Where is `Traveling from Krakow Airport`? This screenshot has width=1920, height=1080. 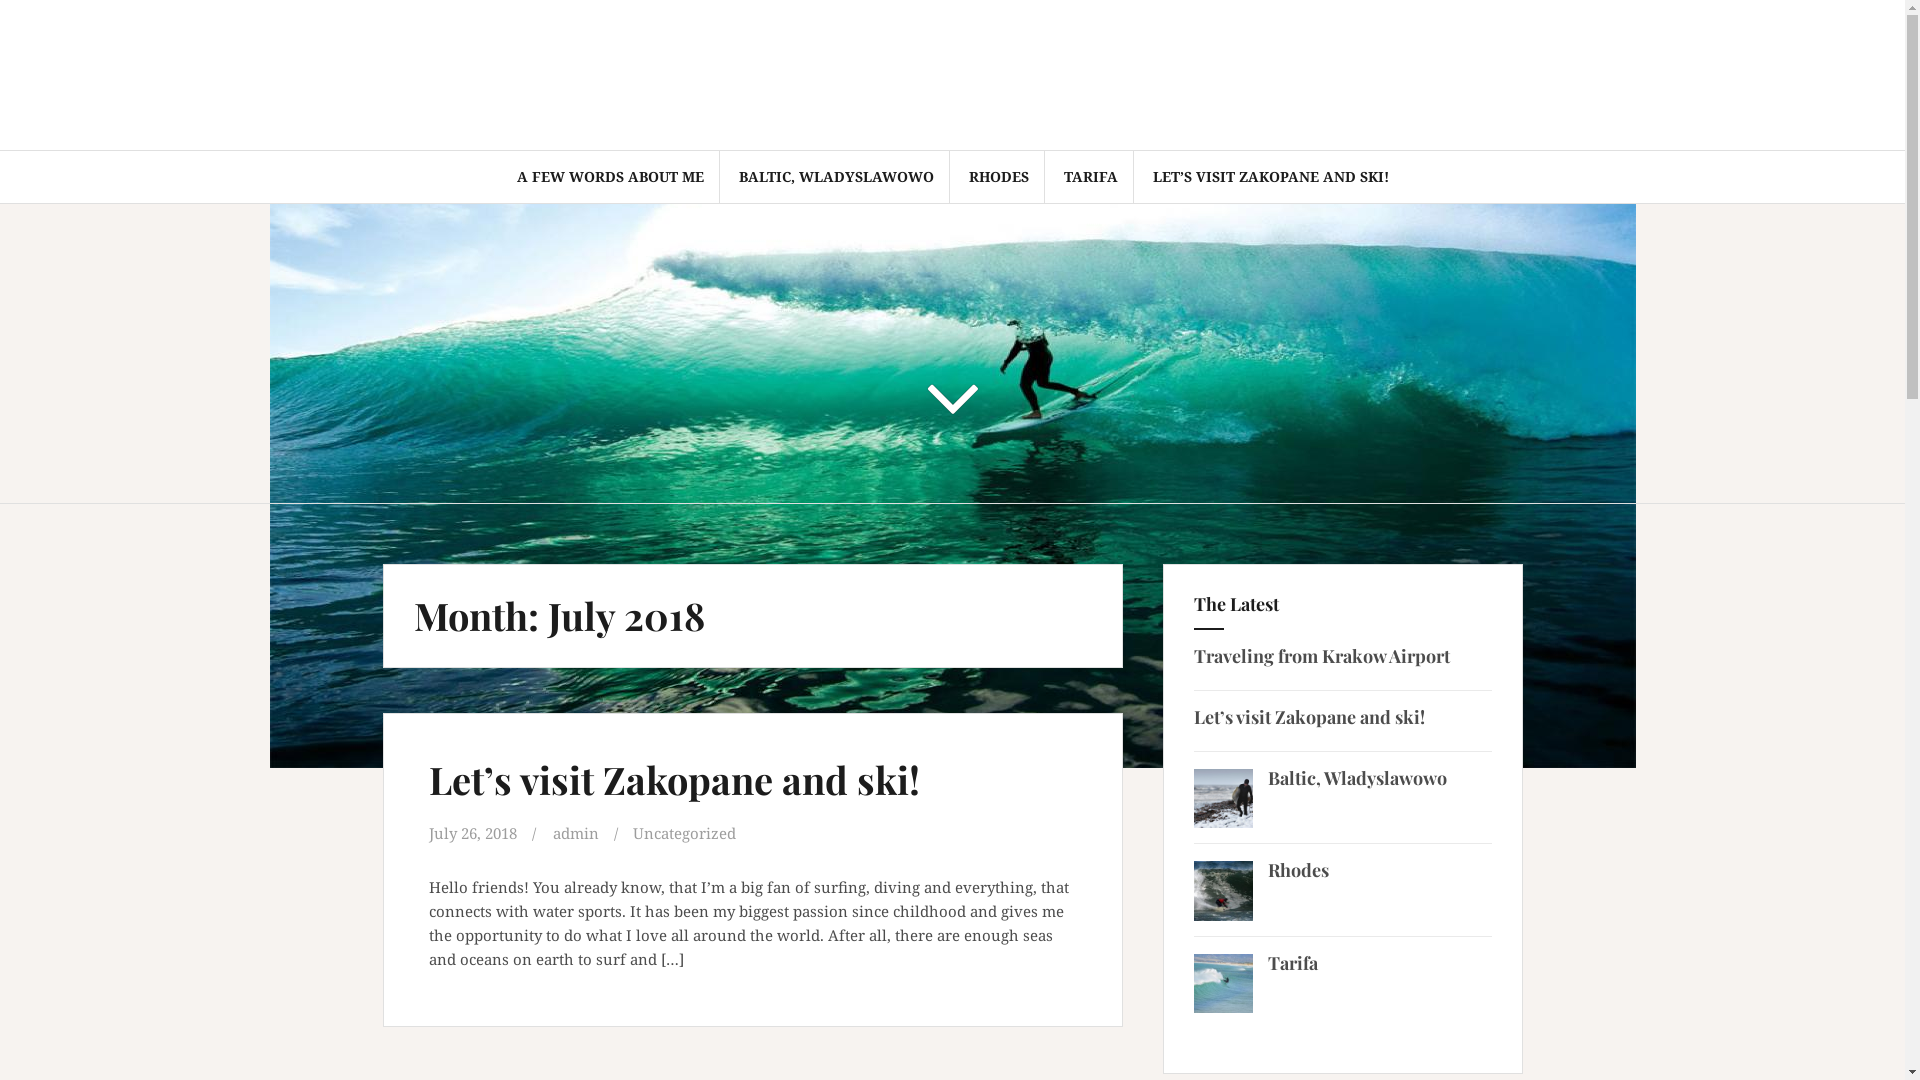
Traveling from Krakow Airport is located at coordinates (1322, 656).